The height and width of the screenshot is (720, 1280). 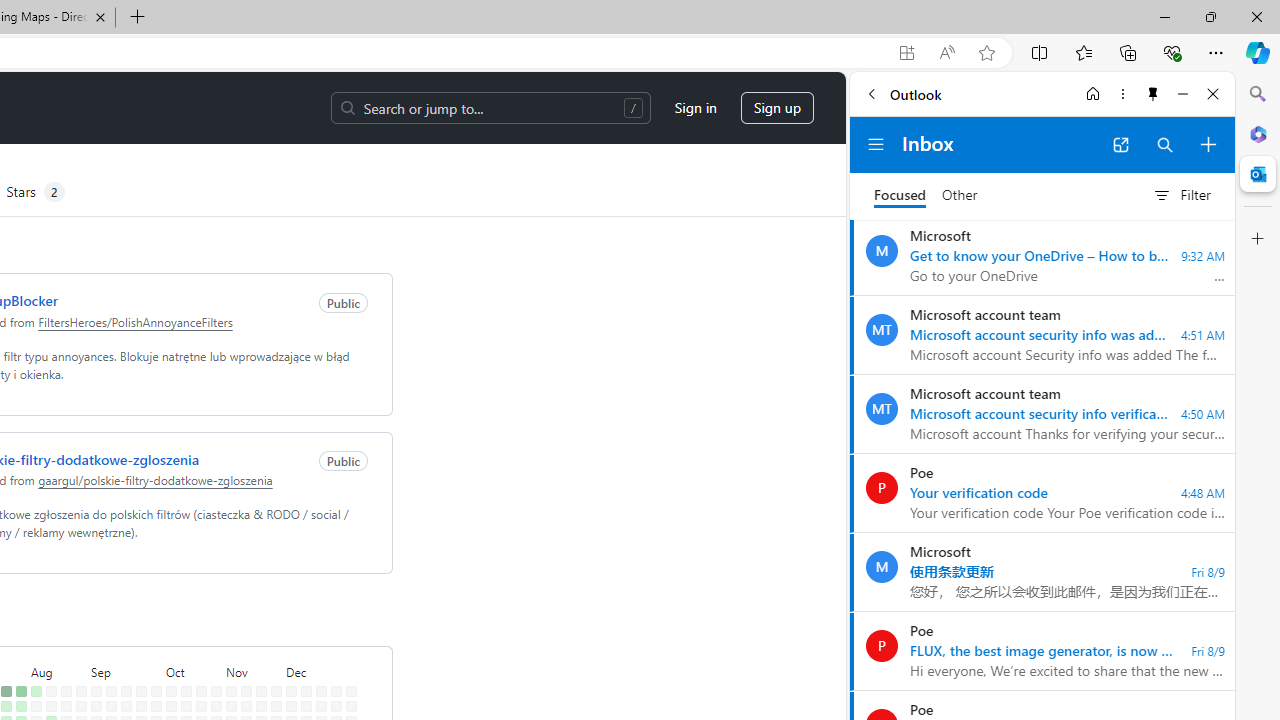 What do you see at coordinates (900, 196) in the screenshot?
I see `Focused` at bounding box center [900, 196].